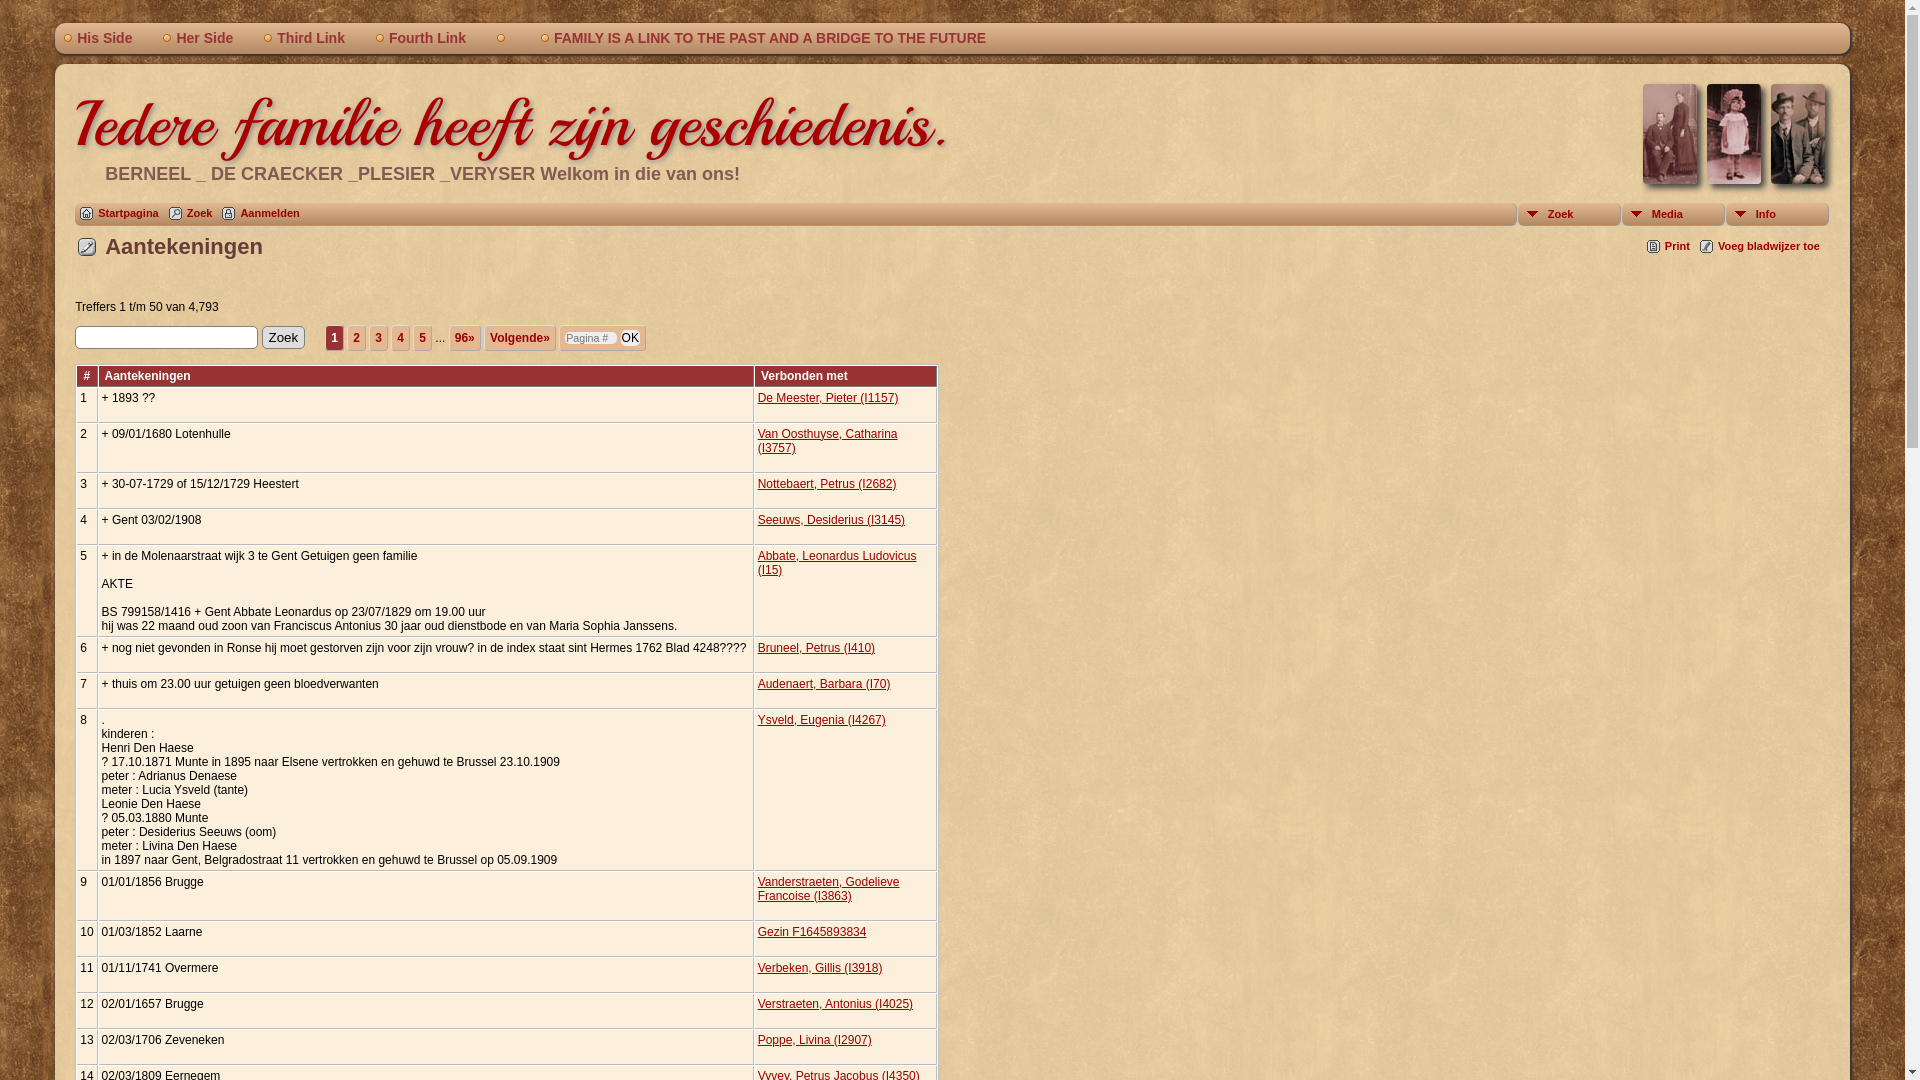  What do you see at coordinates (820, 968) in the screenshot?
I see `Verbeken, Gillis (I3918)` at bounding box center [820, 968].